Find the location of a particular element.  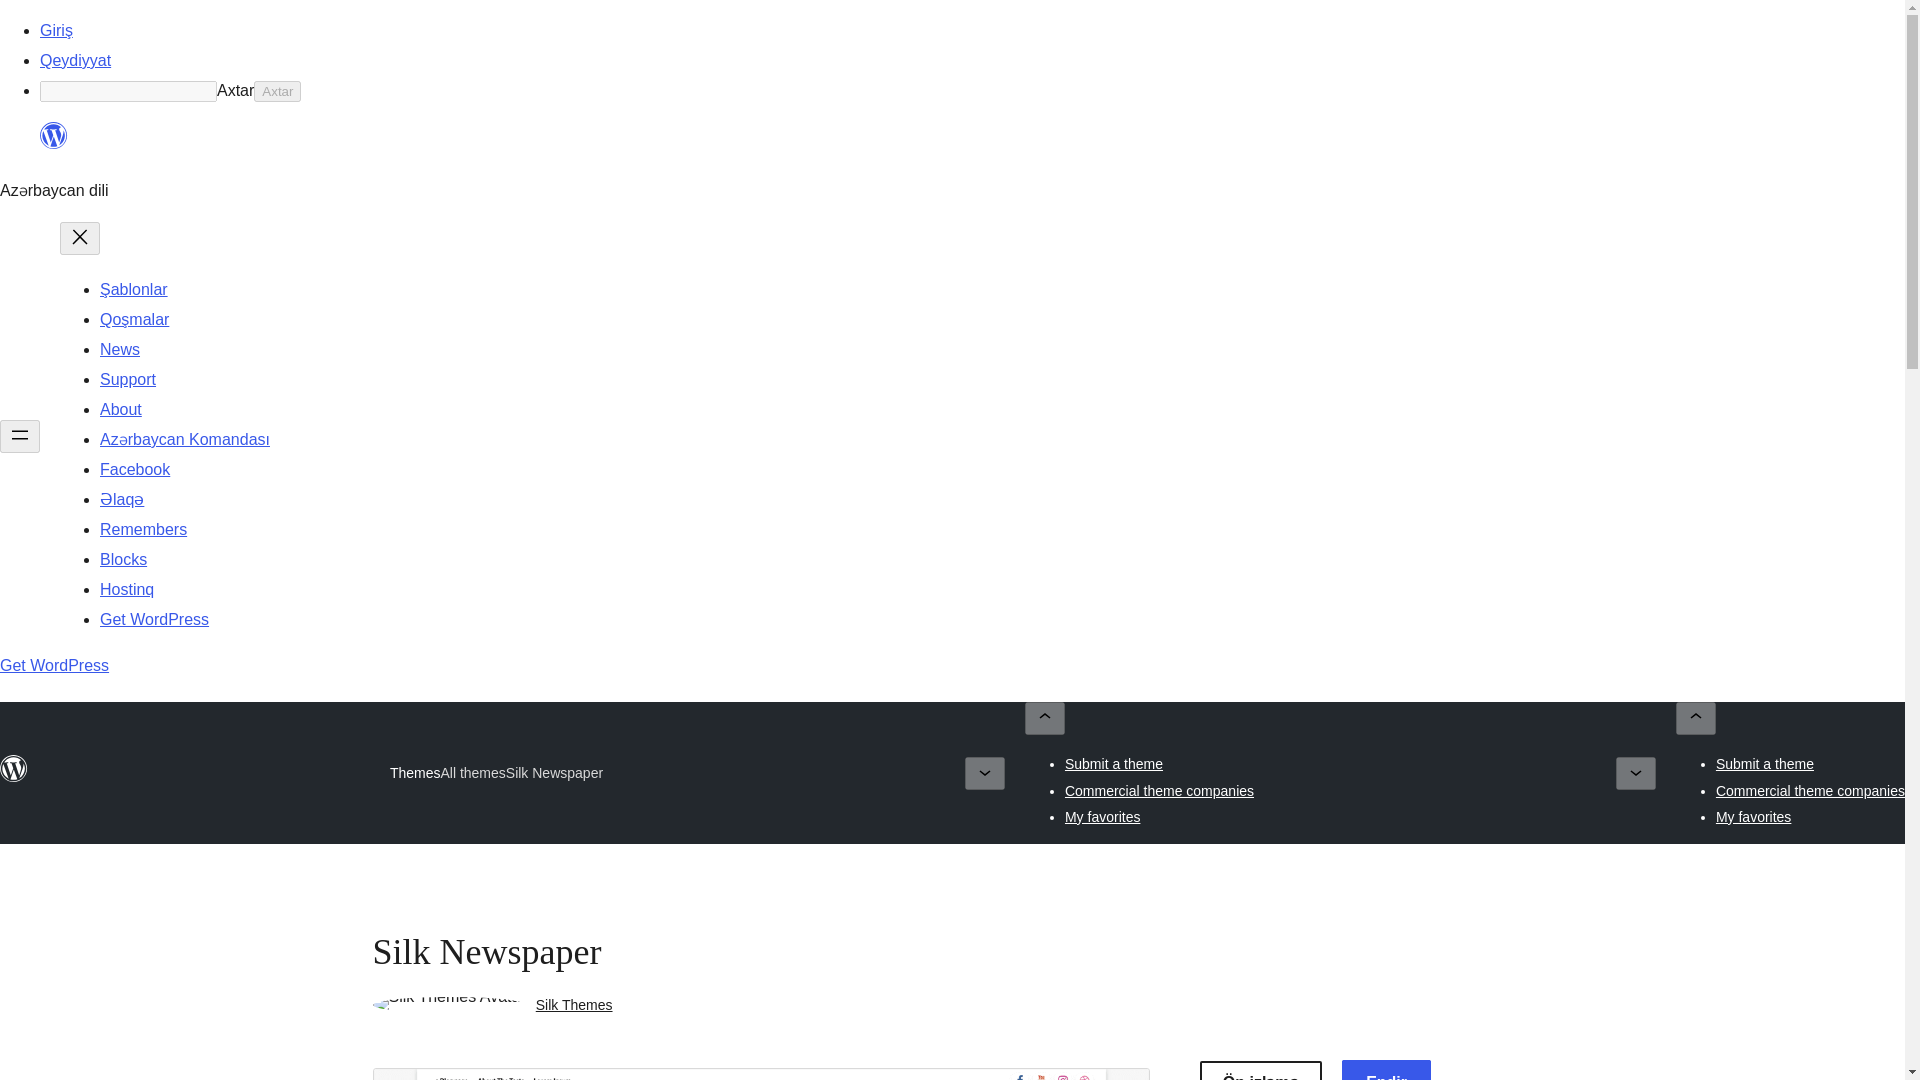

Axtar is located at coordinates (277, 91).